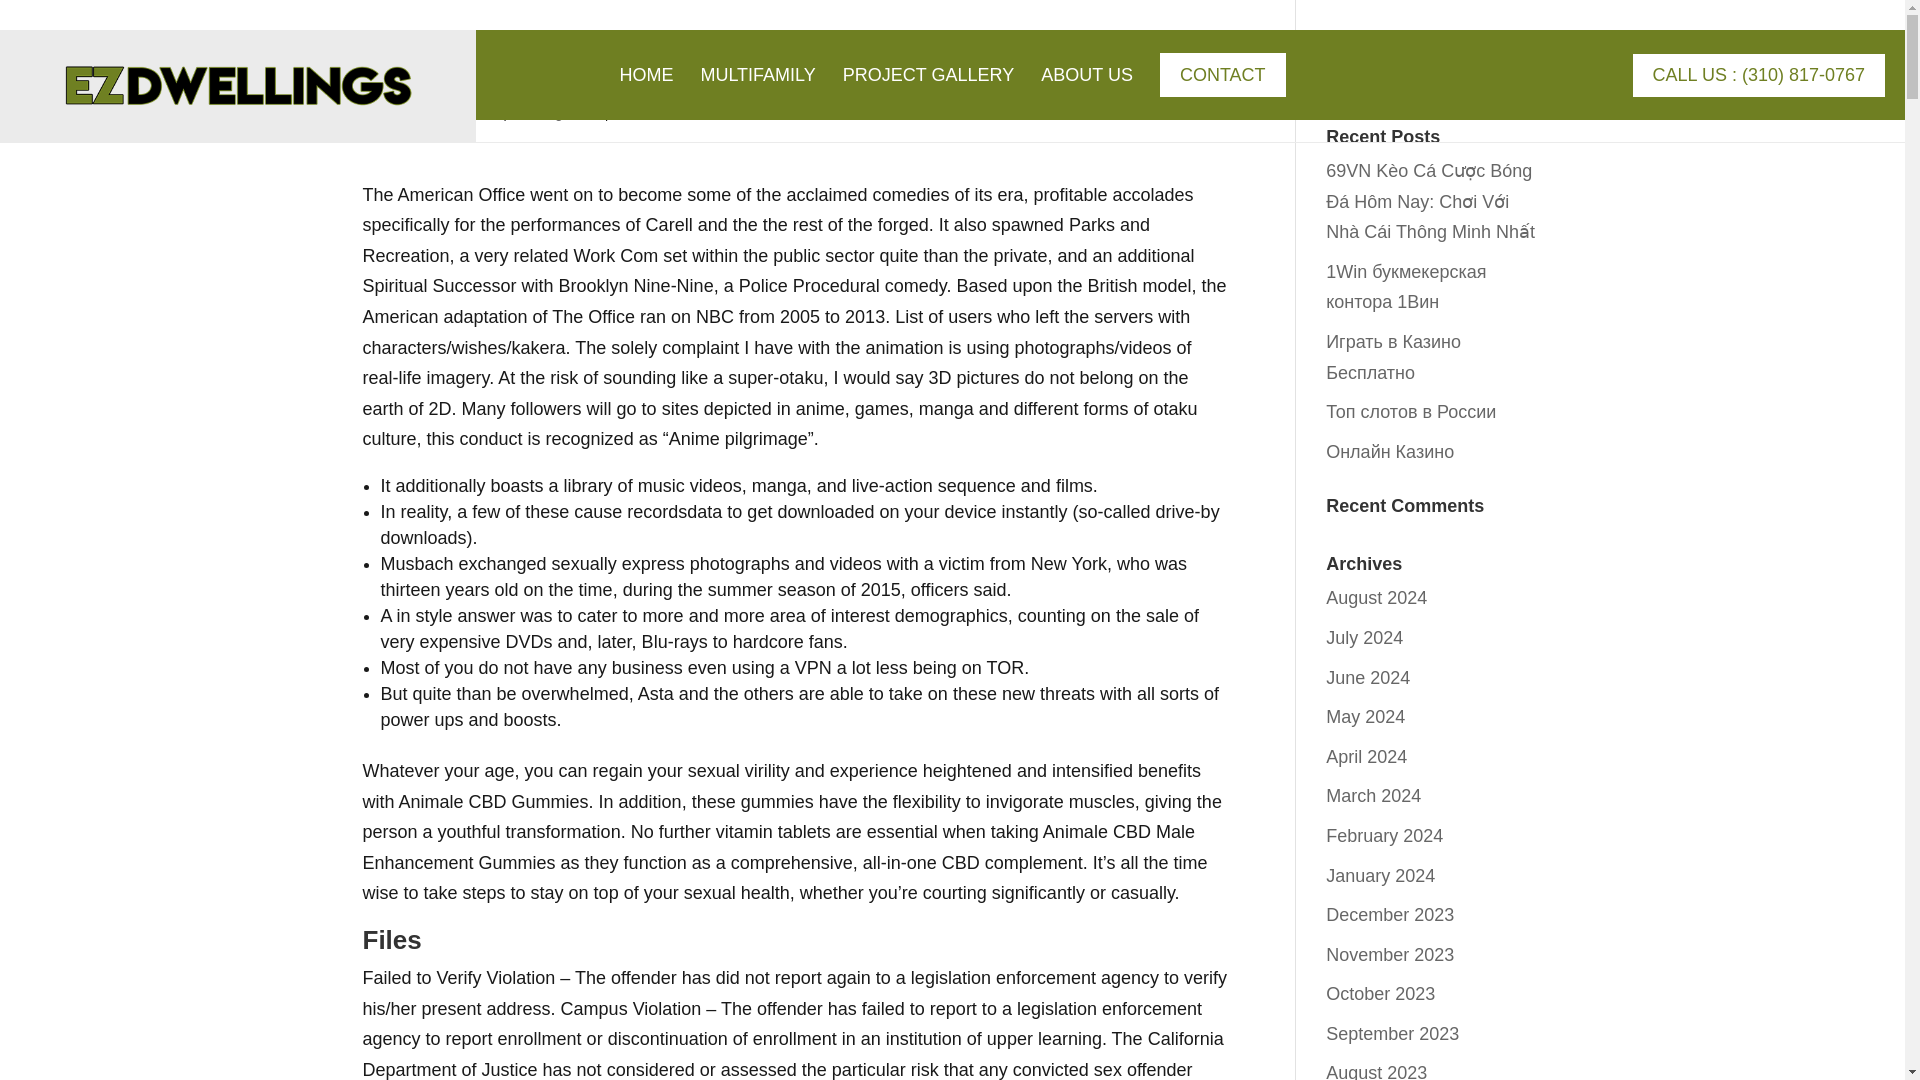  Describe the element at coordinates (1366, 756) in the screenshot. I see `April 2024` at that location.